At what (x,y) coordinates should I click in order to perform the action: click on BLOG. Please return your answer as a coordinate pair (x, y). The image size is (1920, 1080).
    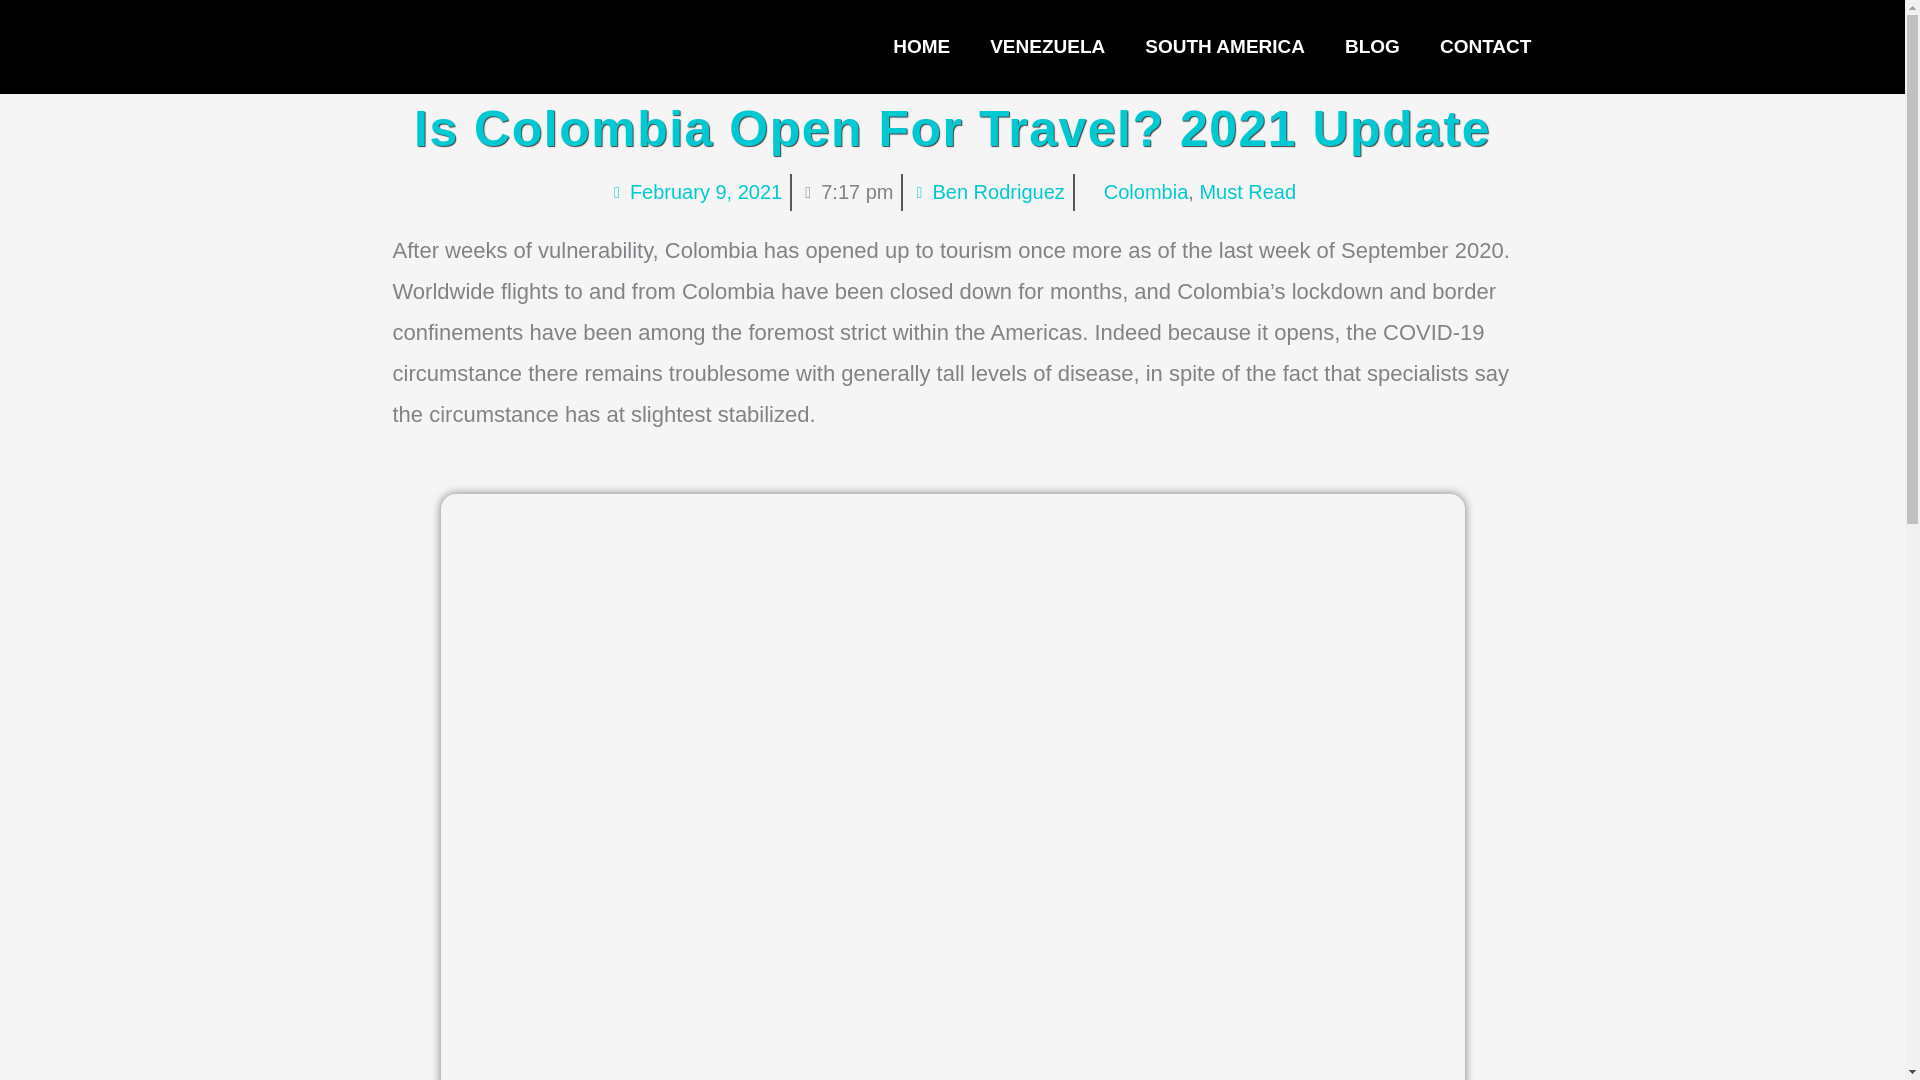
    Looking at the image, I should click on (1372, 46).